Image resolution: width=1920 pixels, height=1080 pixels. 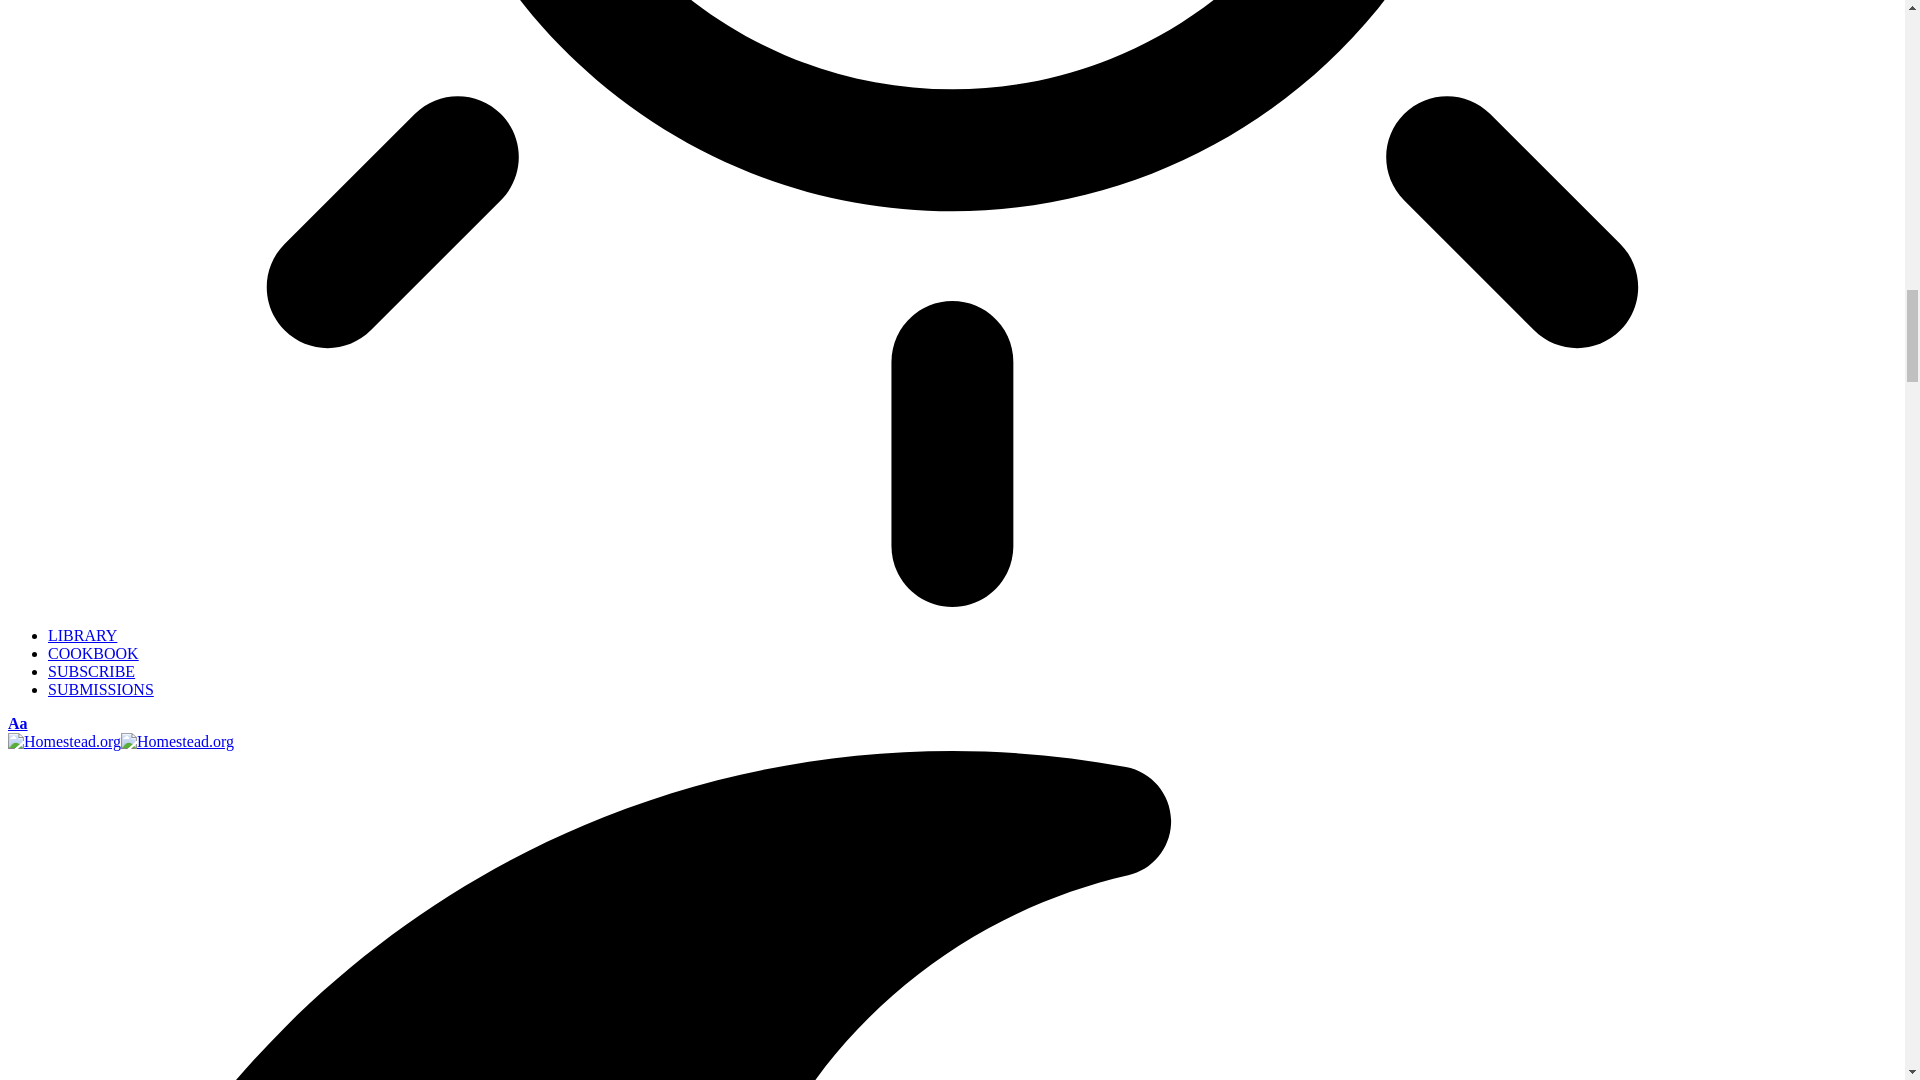 I want to click on SUBSCRIBE, so click(x=91, y=672).